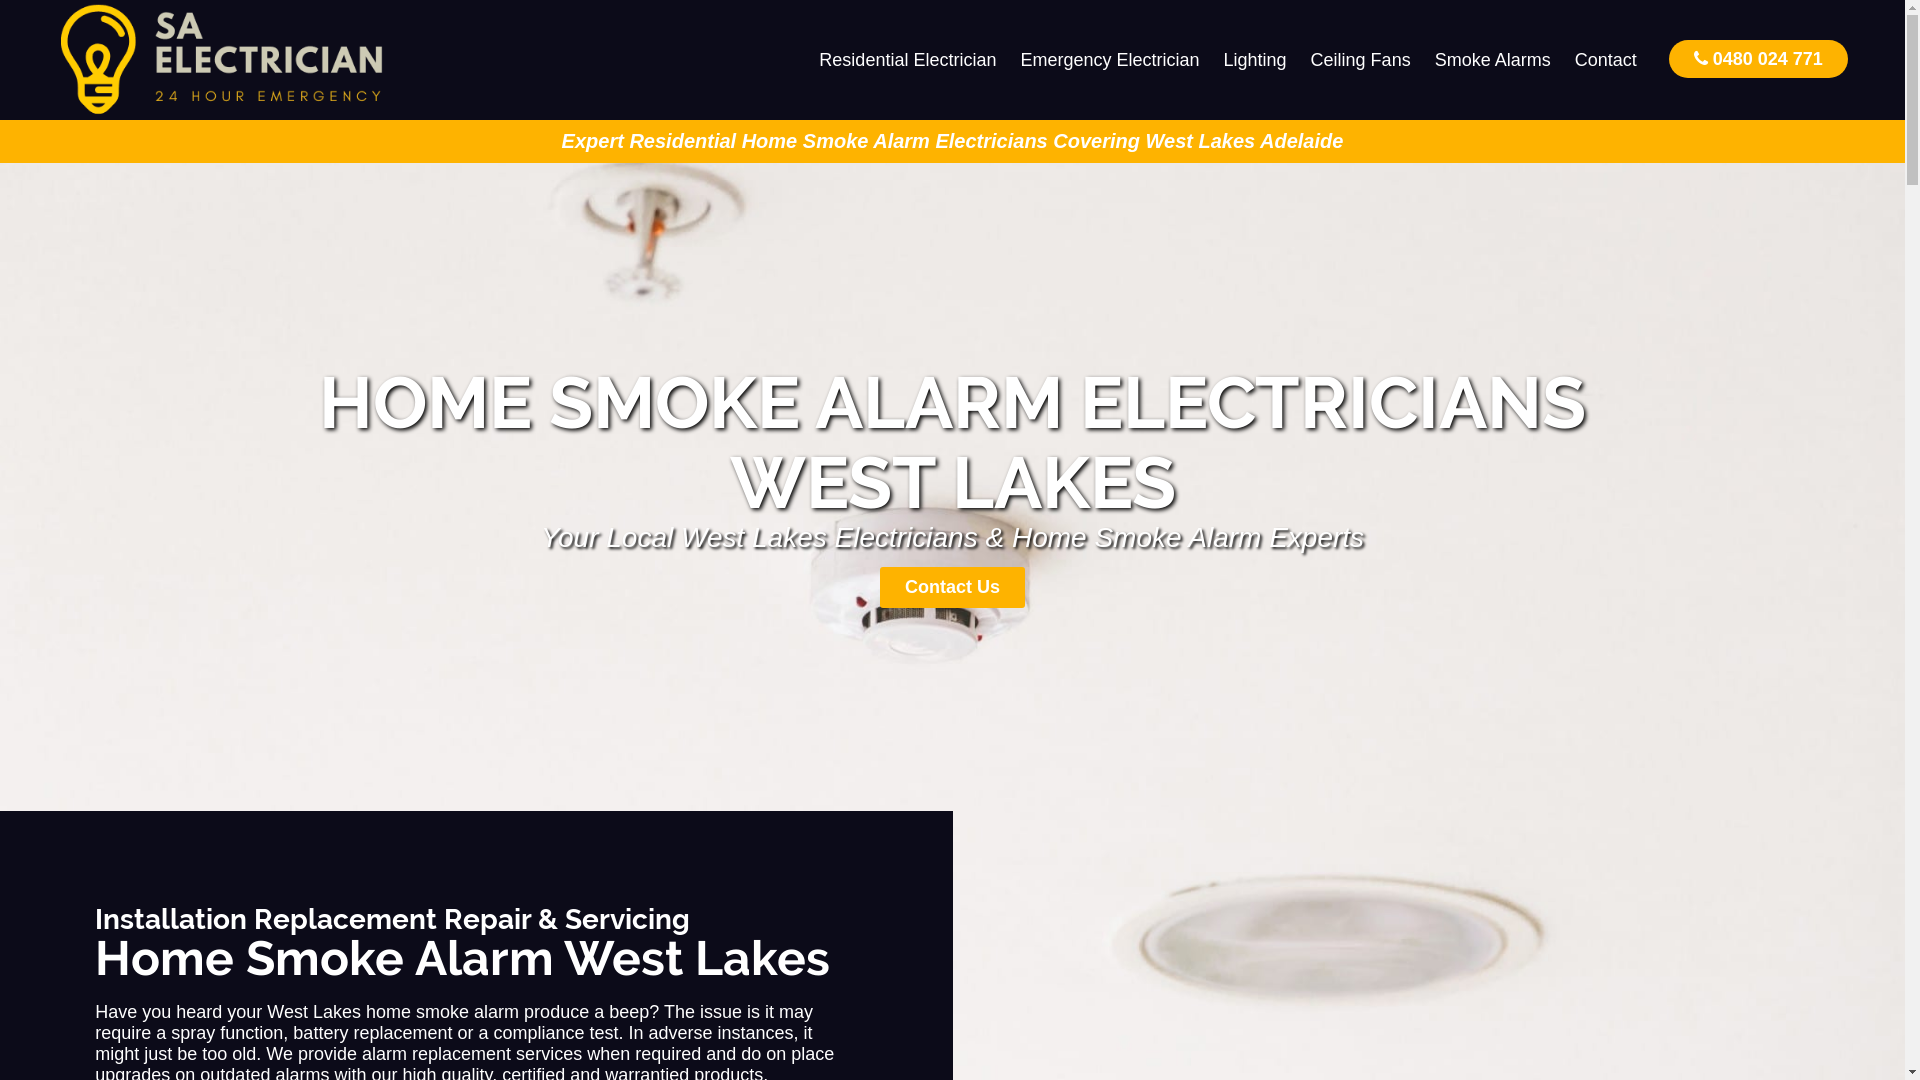  What do you see at coordinates (1256, 60) in the screenshot?
I see `Lighting` at bounding box center [1256, 60].